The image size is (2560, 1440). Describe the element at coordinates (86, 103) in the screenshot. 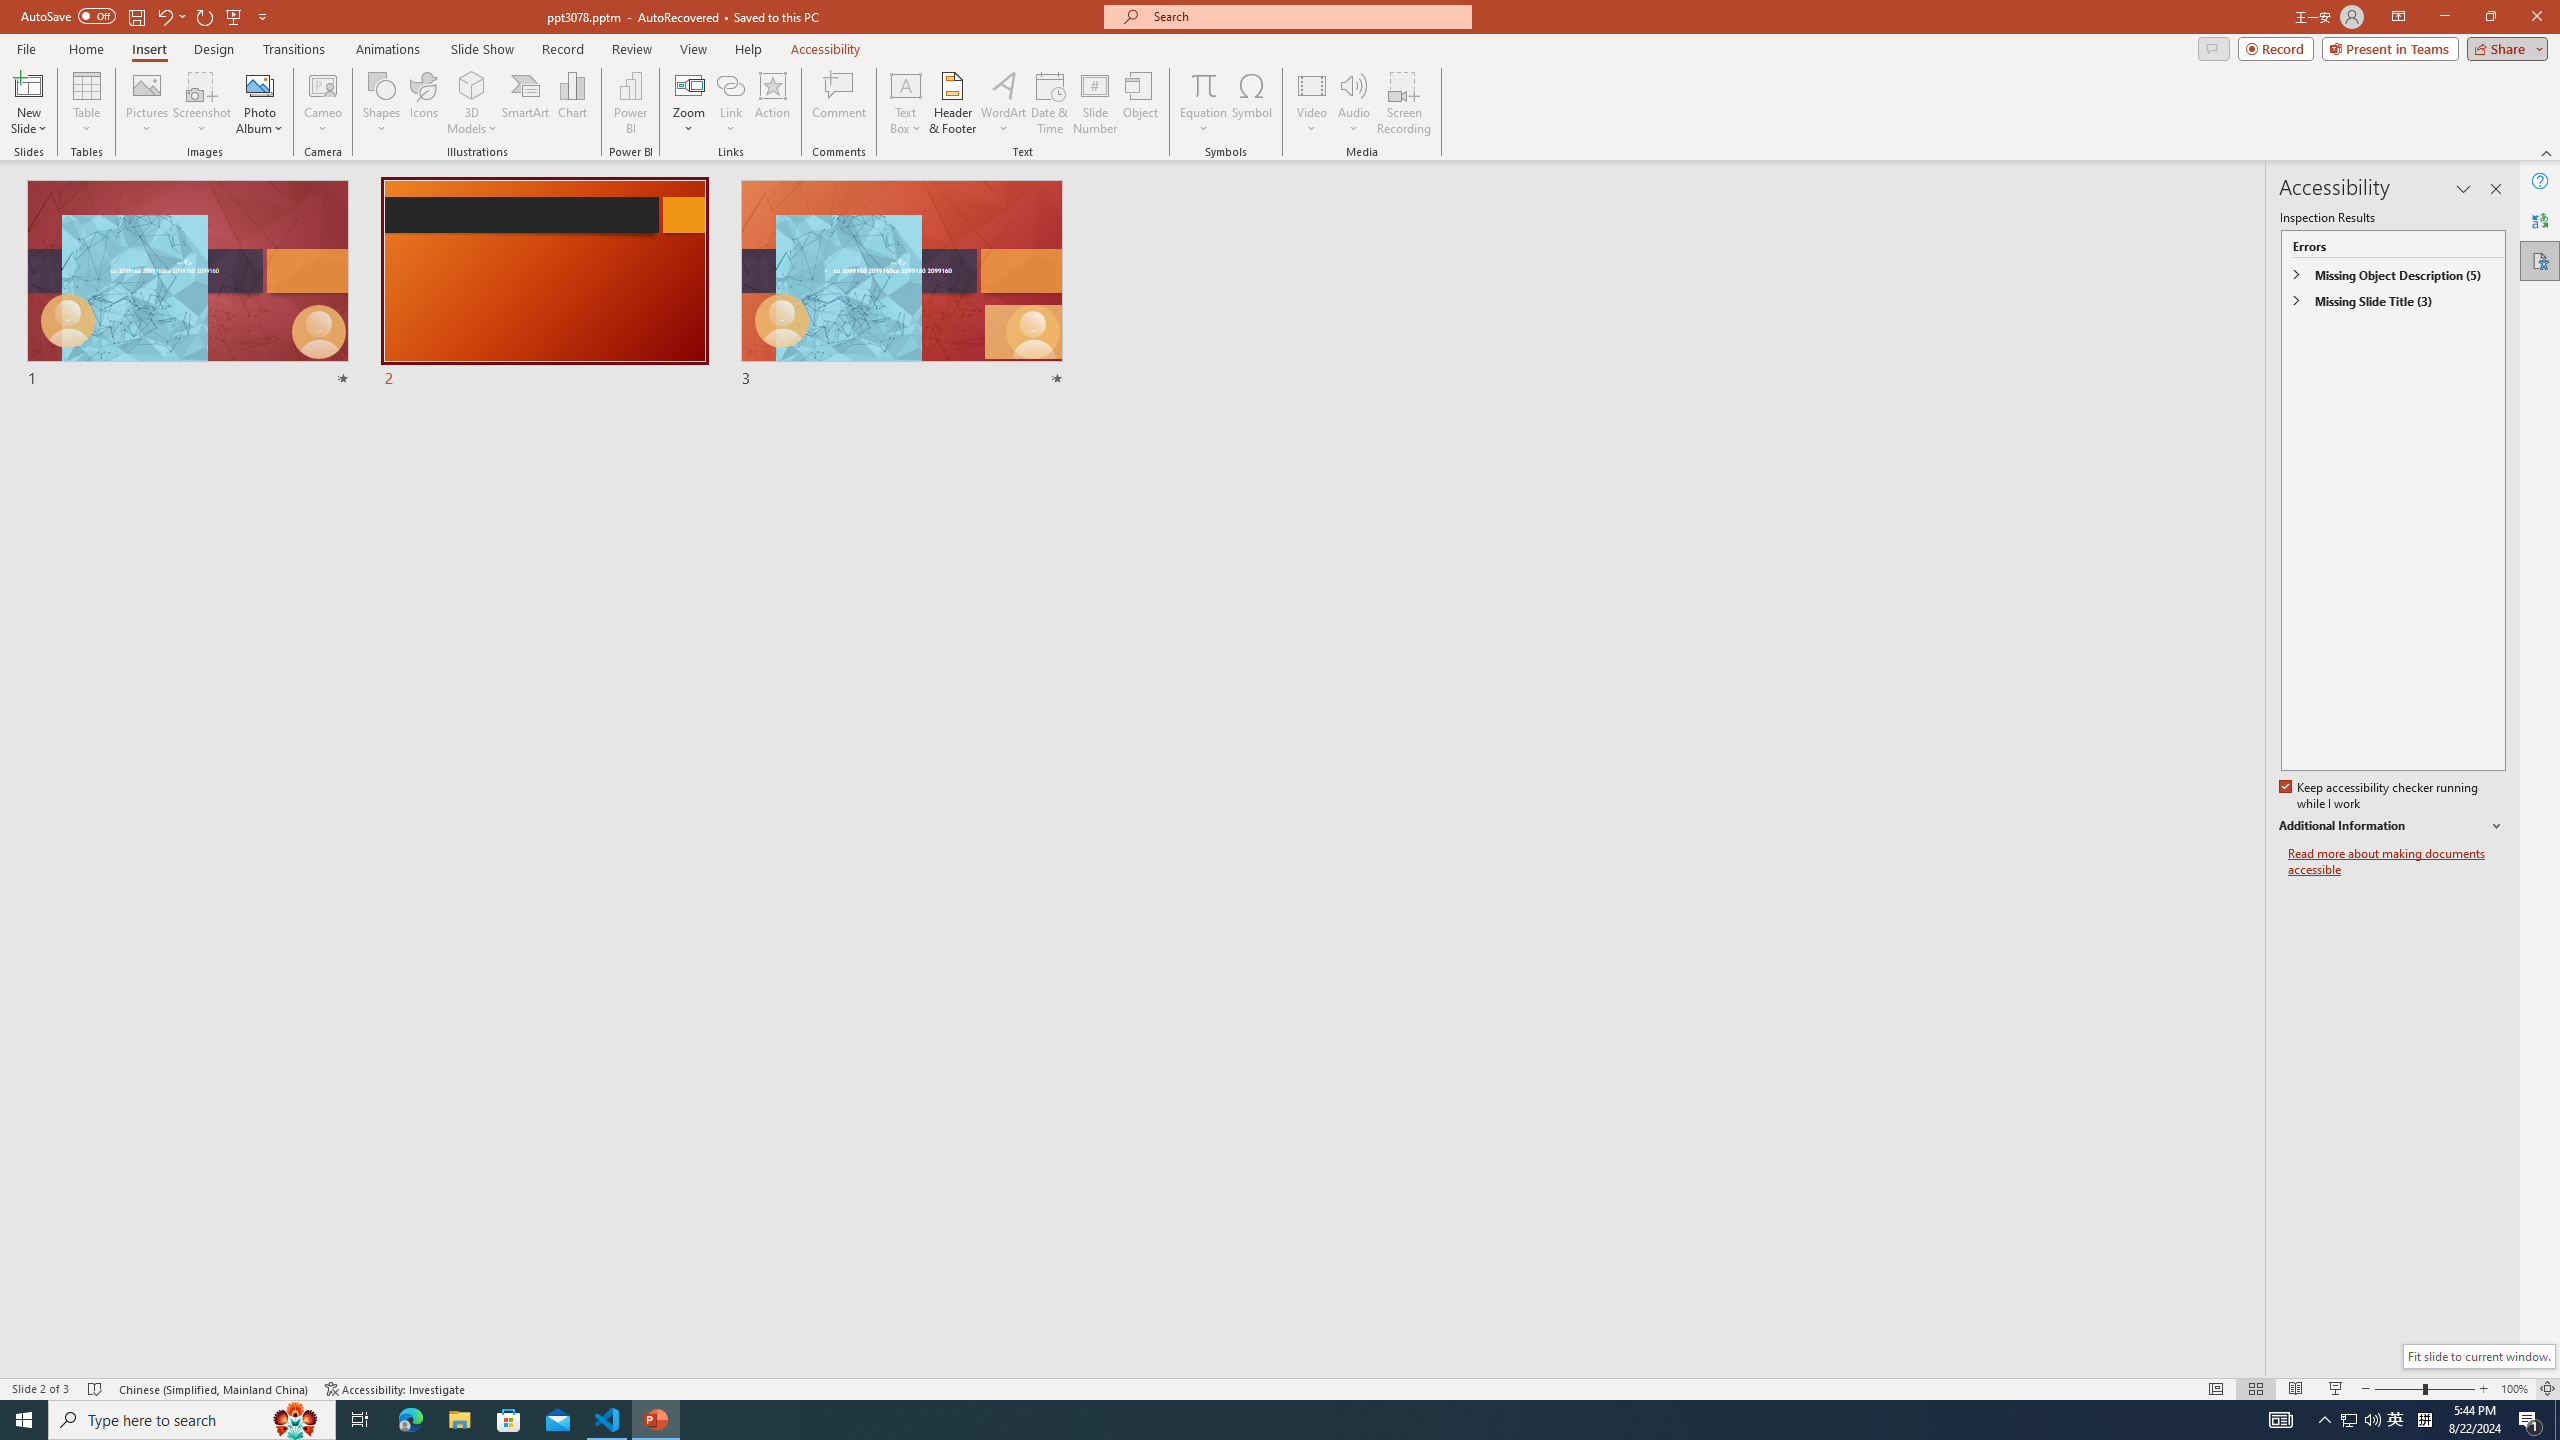

I see `Table` at that location.